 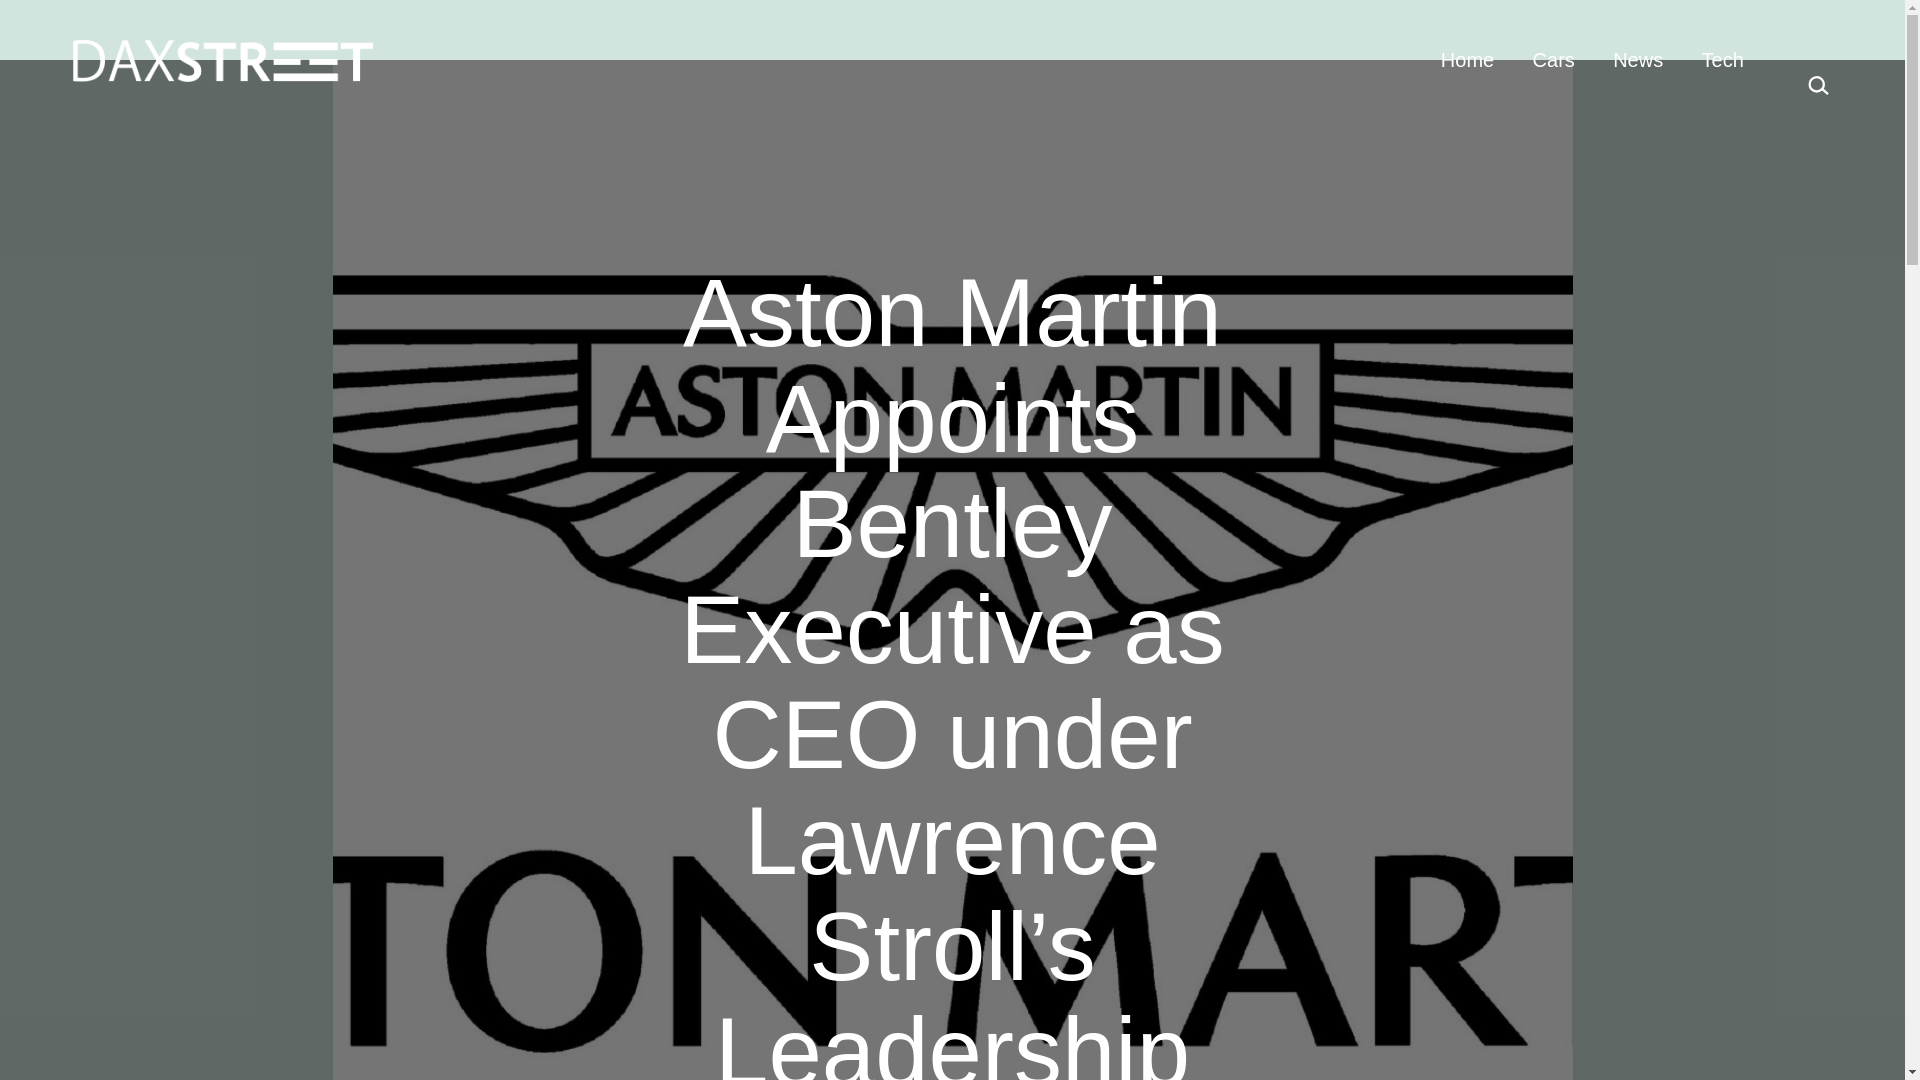 What do you see at coordinates (1638, 60) in the screenshot?
I see `News` at bounding box center [1638, 60].